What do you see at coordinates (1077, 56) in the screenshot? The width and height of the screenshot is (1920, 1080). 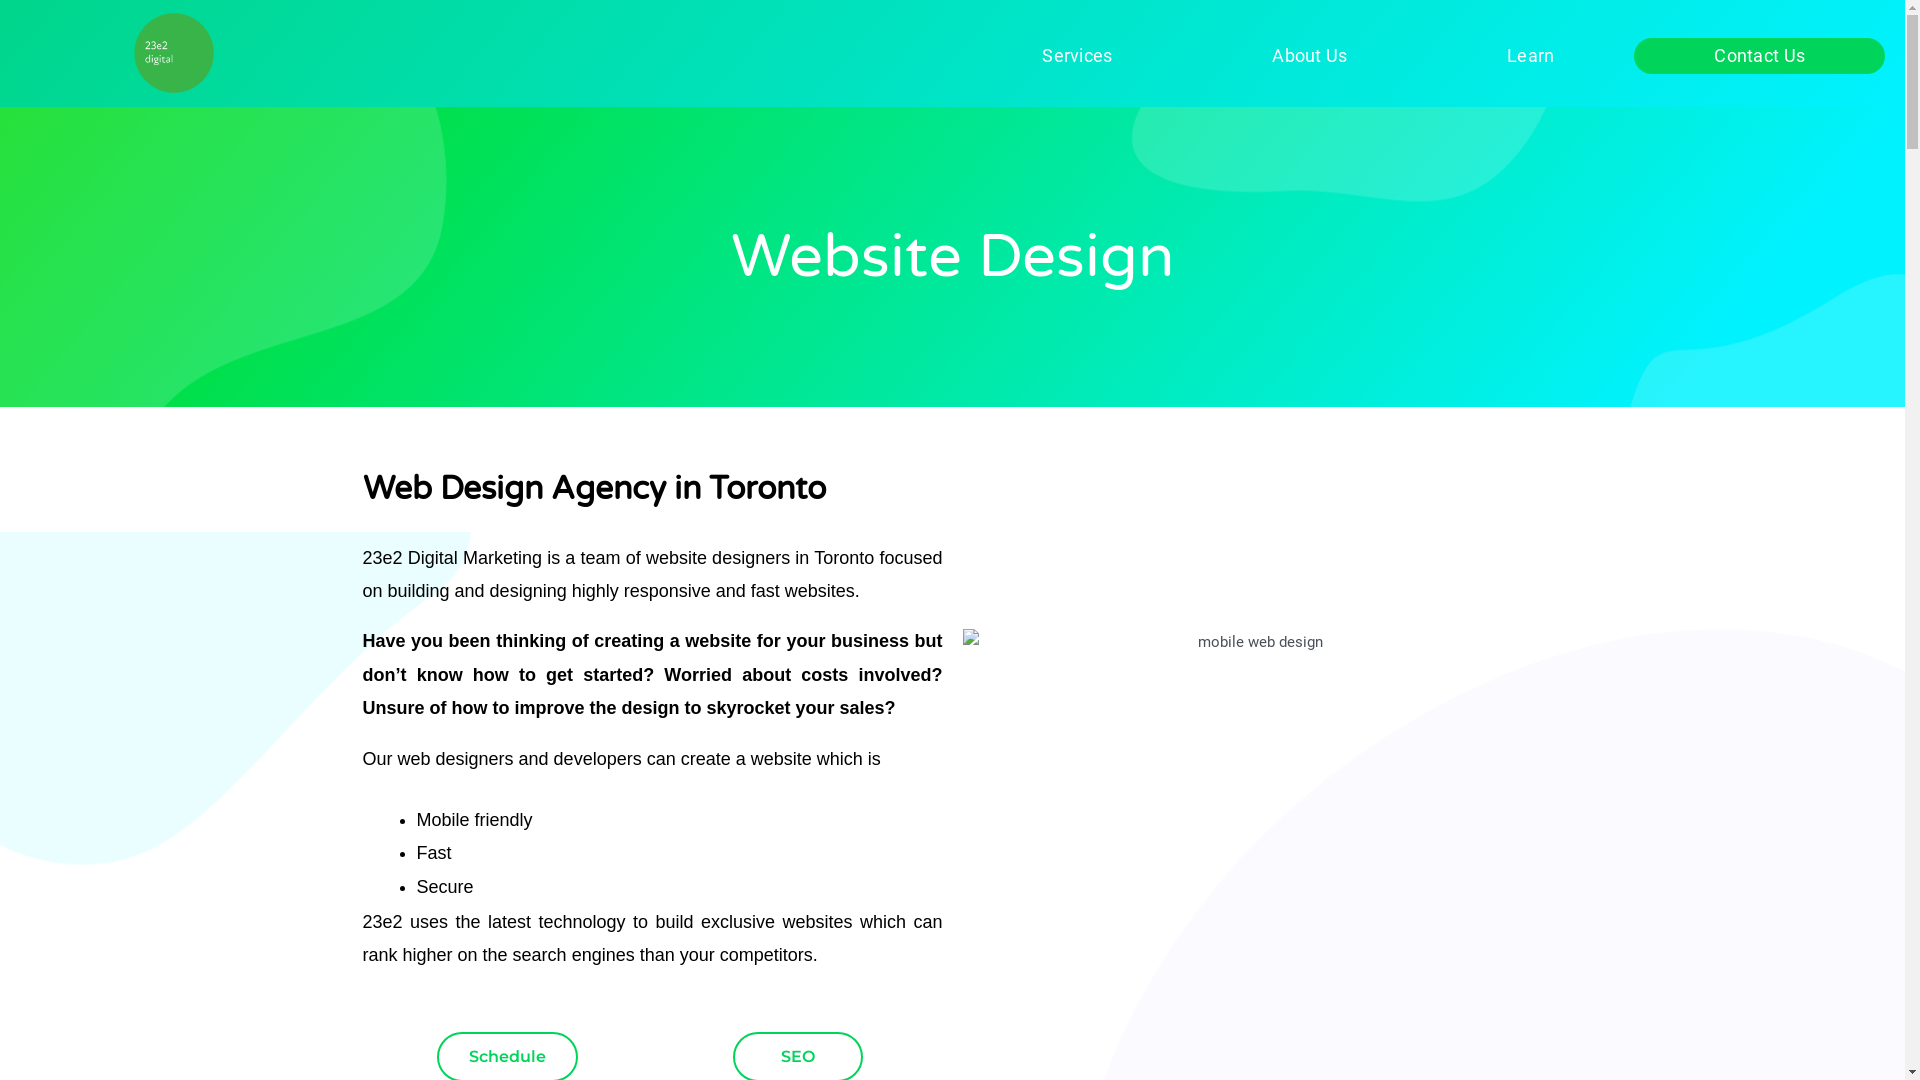 I see `Services` at bounding box center [1077, 56].